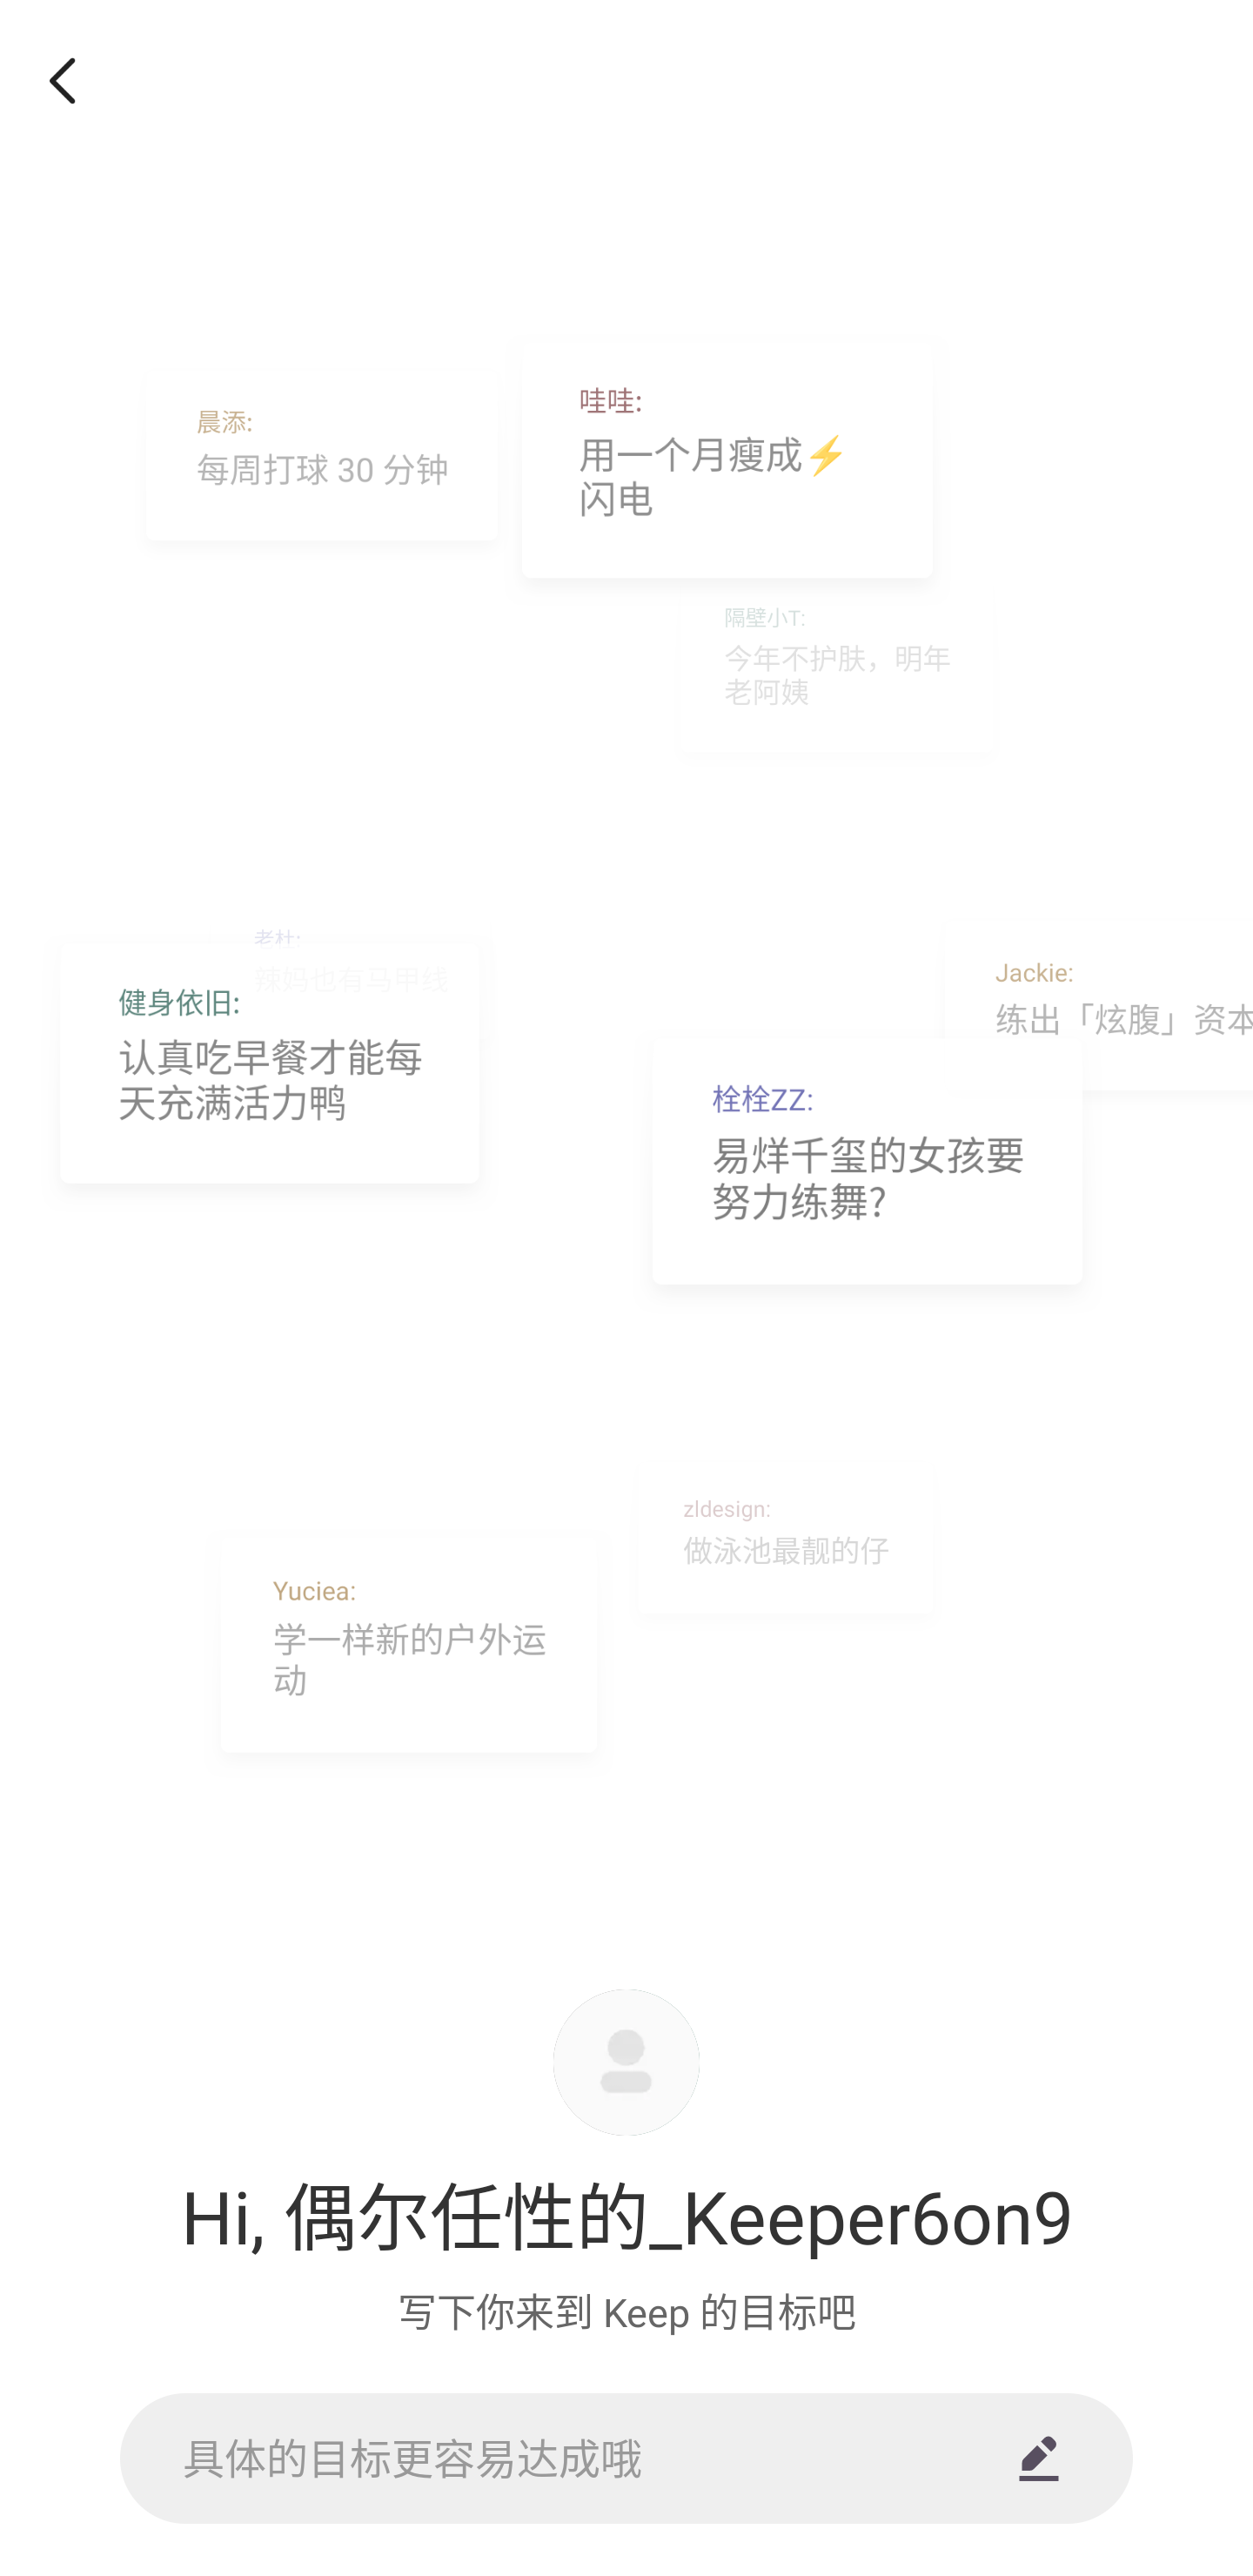 This screenshot has width=1253, height=2576. Describe the element at coordinates (1089, 1013) in the screenshot. I see `Jackie:` at that location.